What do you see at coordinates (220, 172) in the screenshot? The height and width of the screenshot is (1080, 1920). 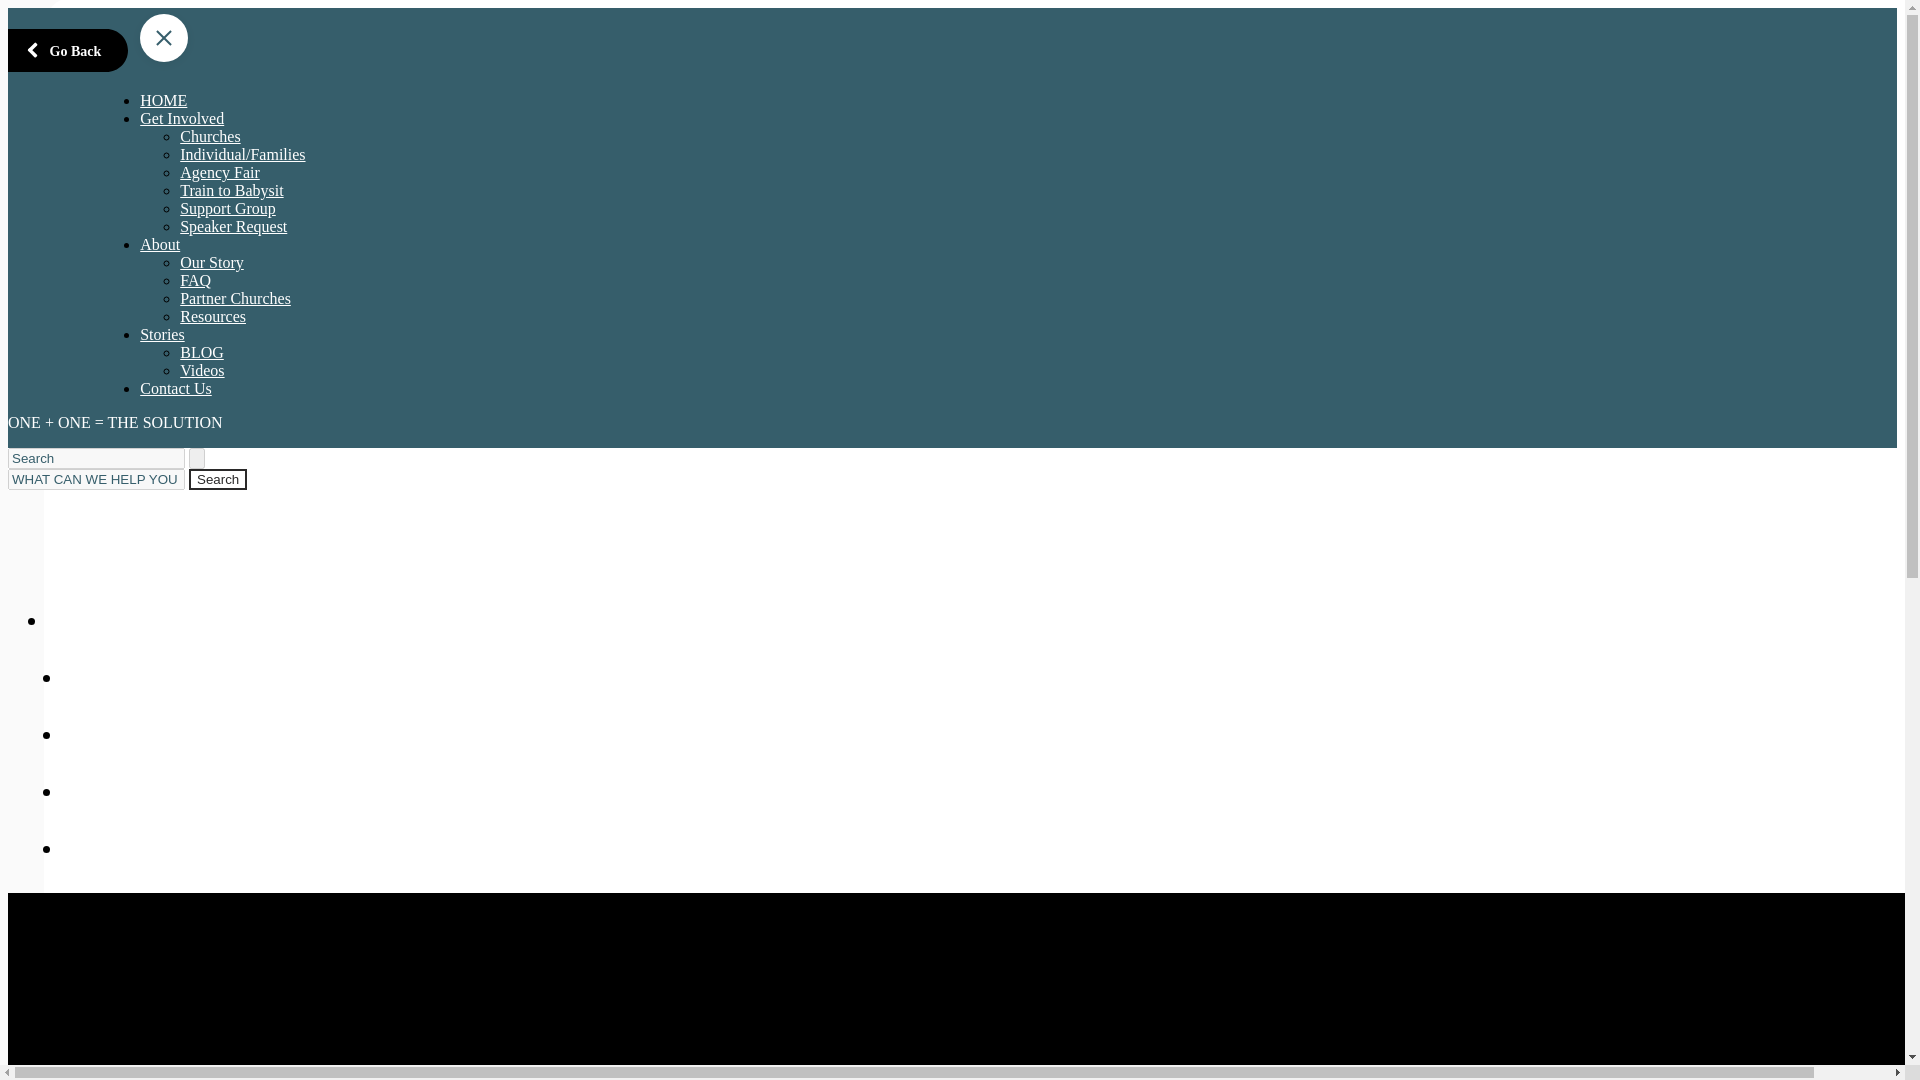 I see `Agency Fair` at bounding box center [220, 172].